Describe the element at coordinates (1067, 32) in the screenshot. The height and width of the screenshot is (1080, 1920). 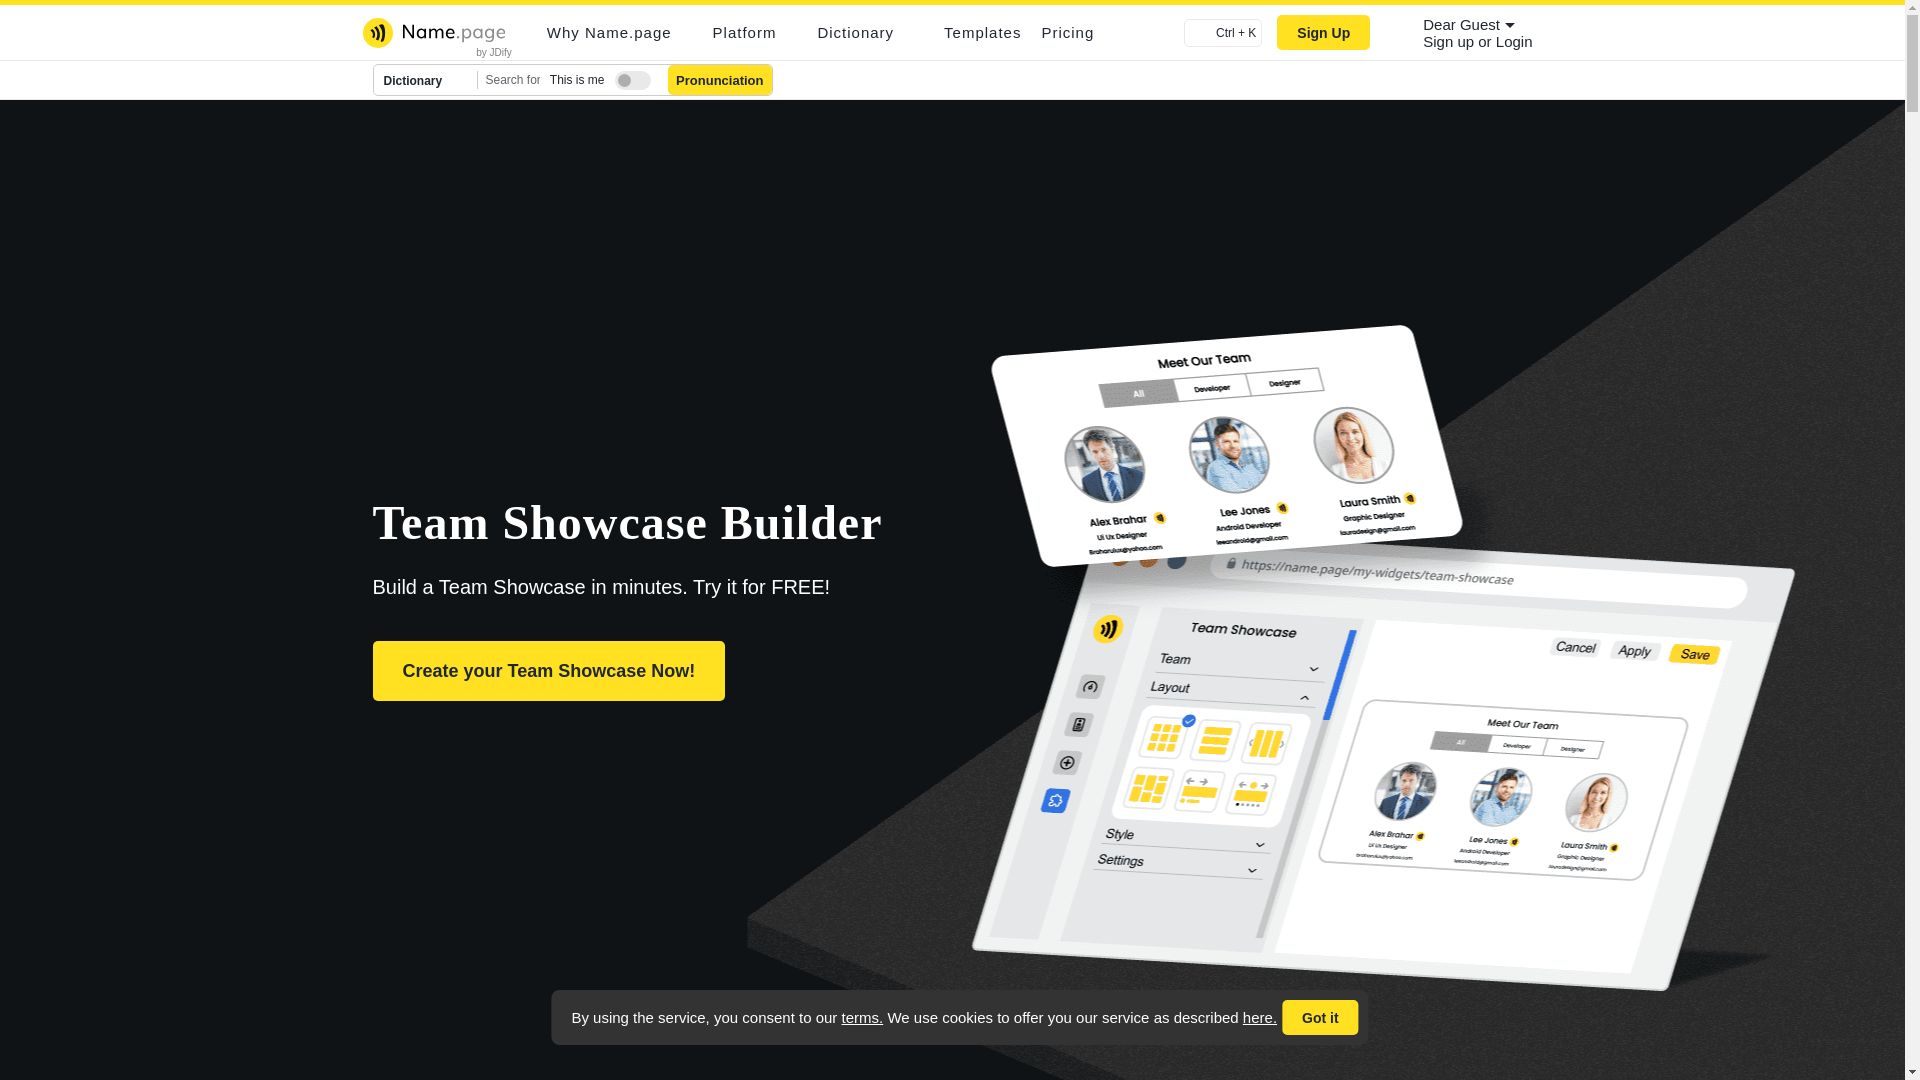
I see `Pricing` at that location.